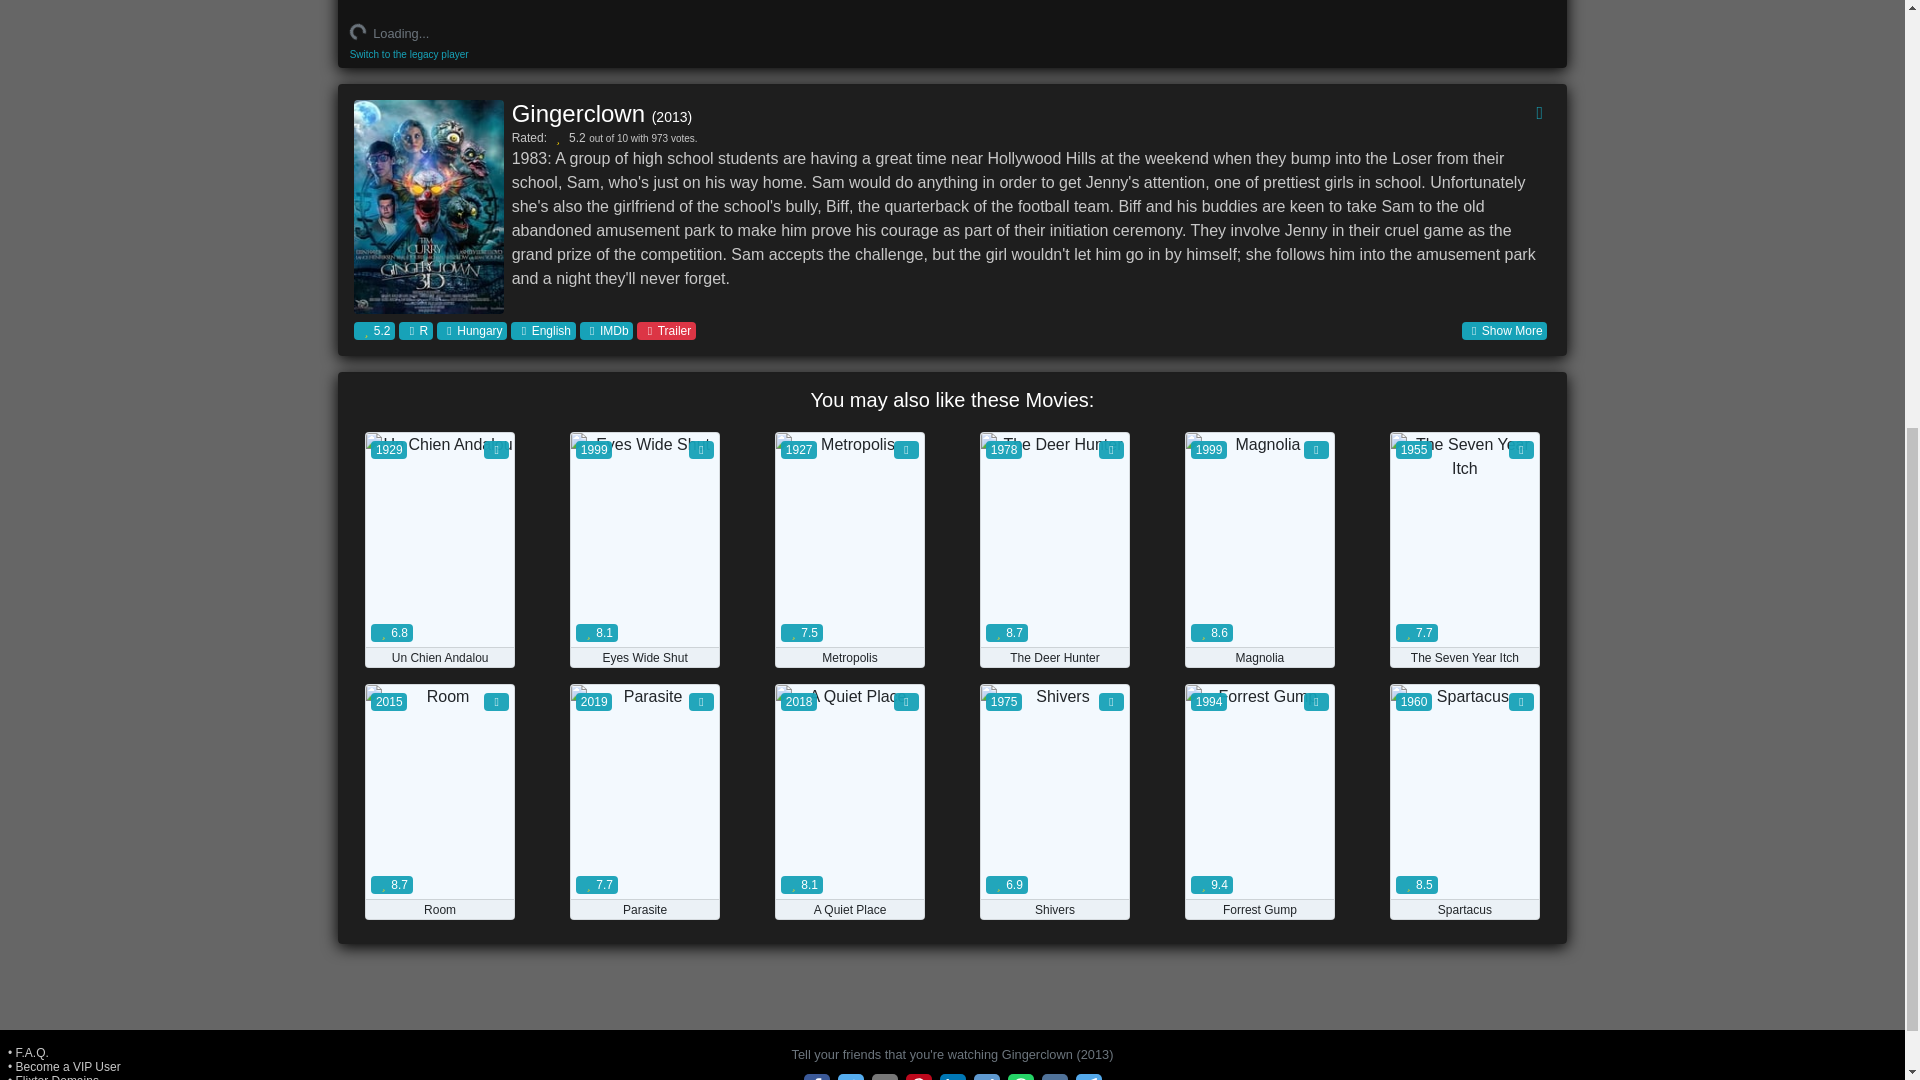 Image resolution: width=1920 pixels, height=1080 pixels. Describe the element at coordinates (440, 870) in the screenshot. I see `Watch Now` at that location.